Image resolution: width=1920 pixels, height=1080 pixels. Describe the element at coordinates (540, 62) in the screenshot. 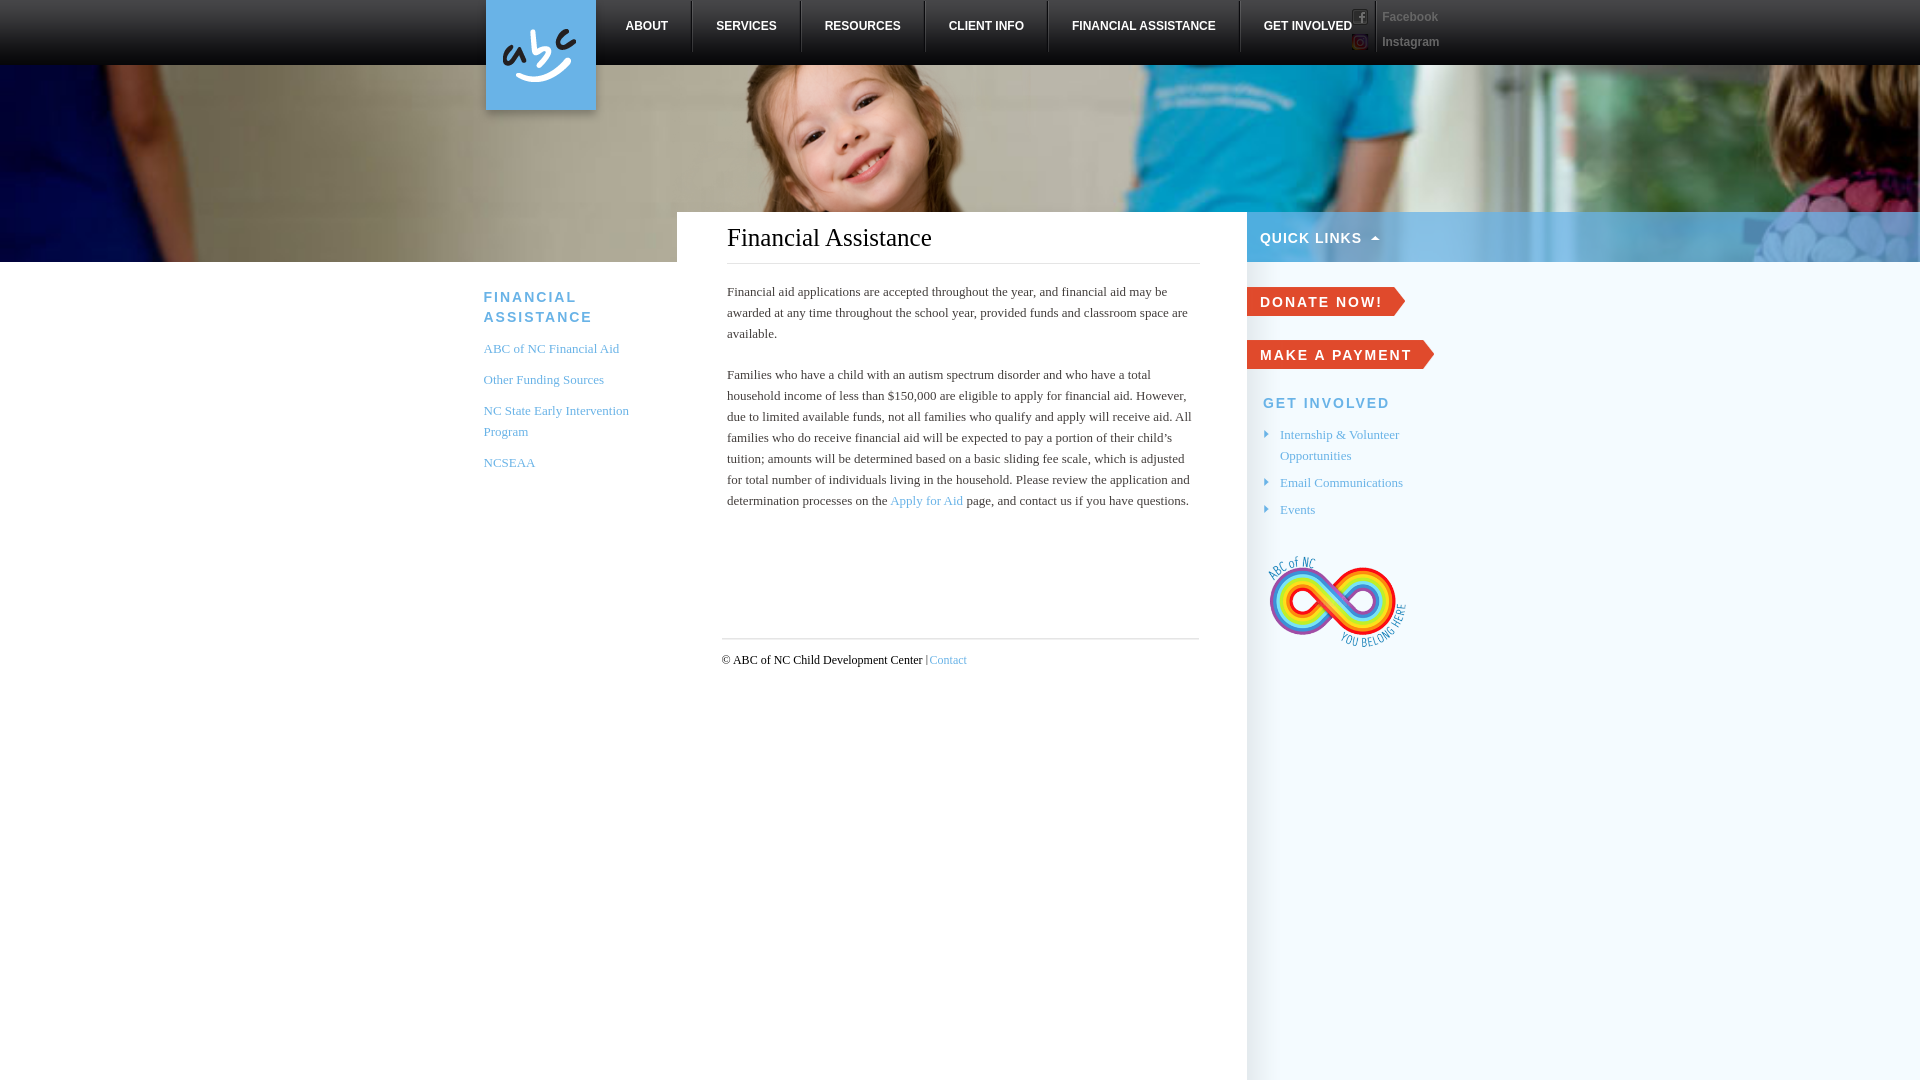

I see `ABC` at that location.